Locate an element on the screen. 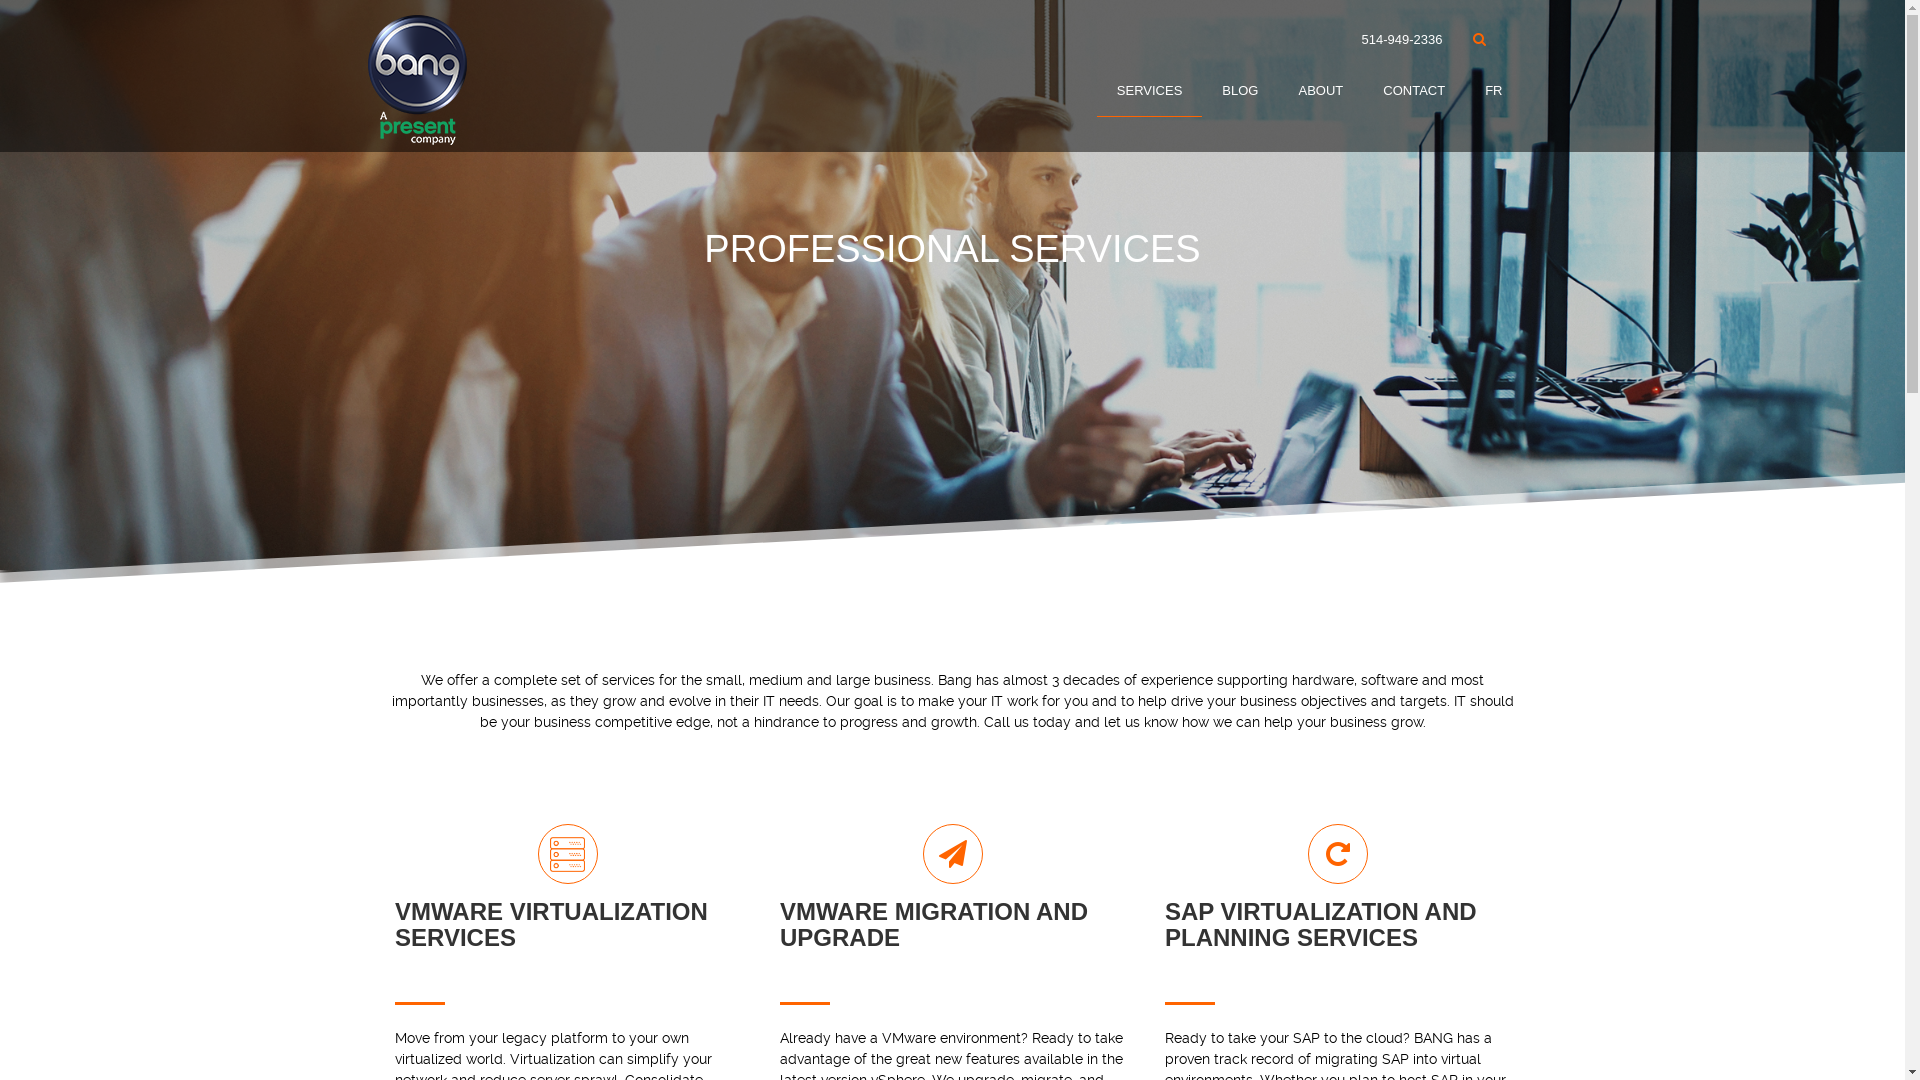  FR is located at coordinates (1494, 92).